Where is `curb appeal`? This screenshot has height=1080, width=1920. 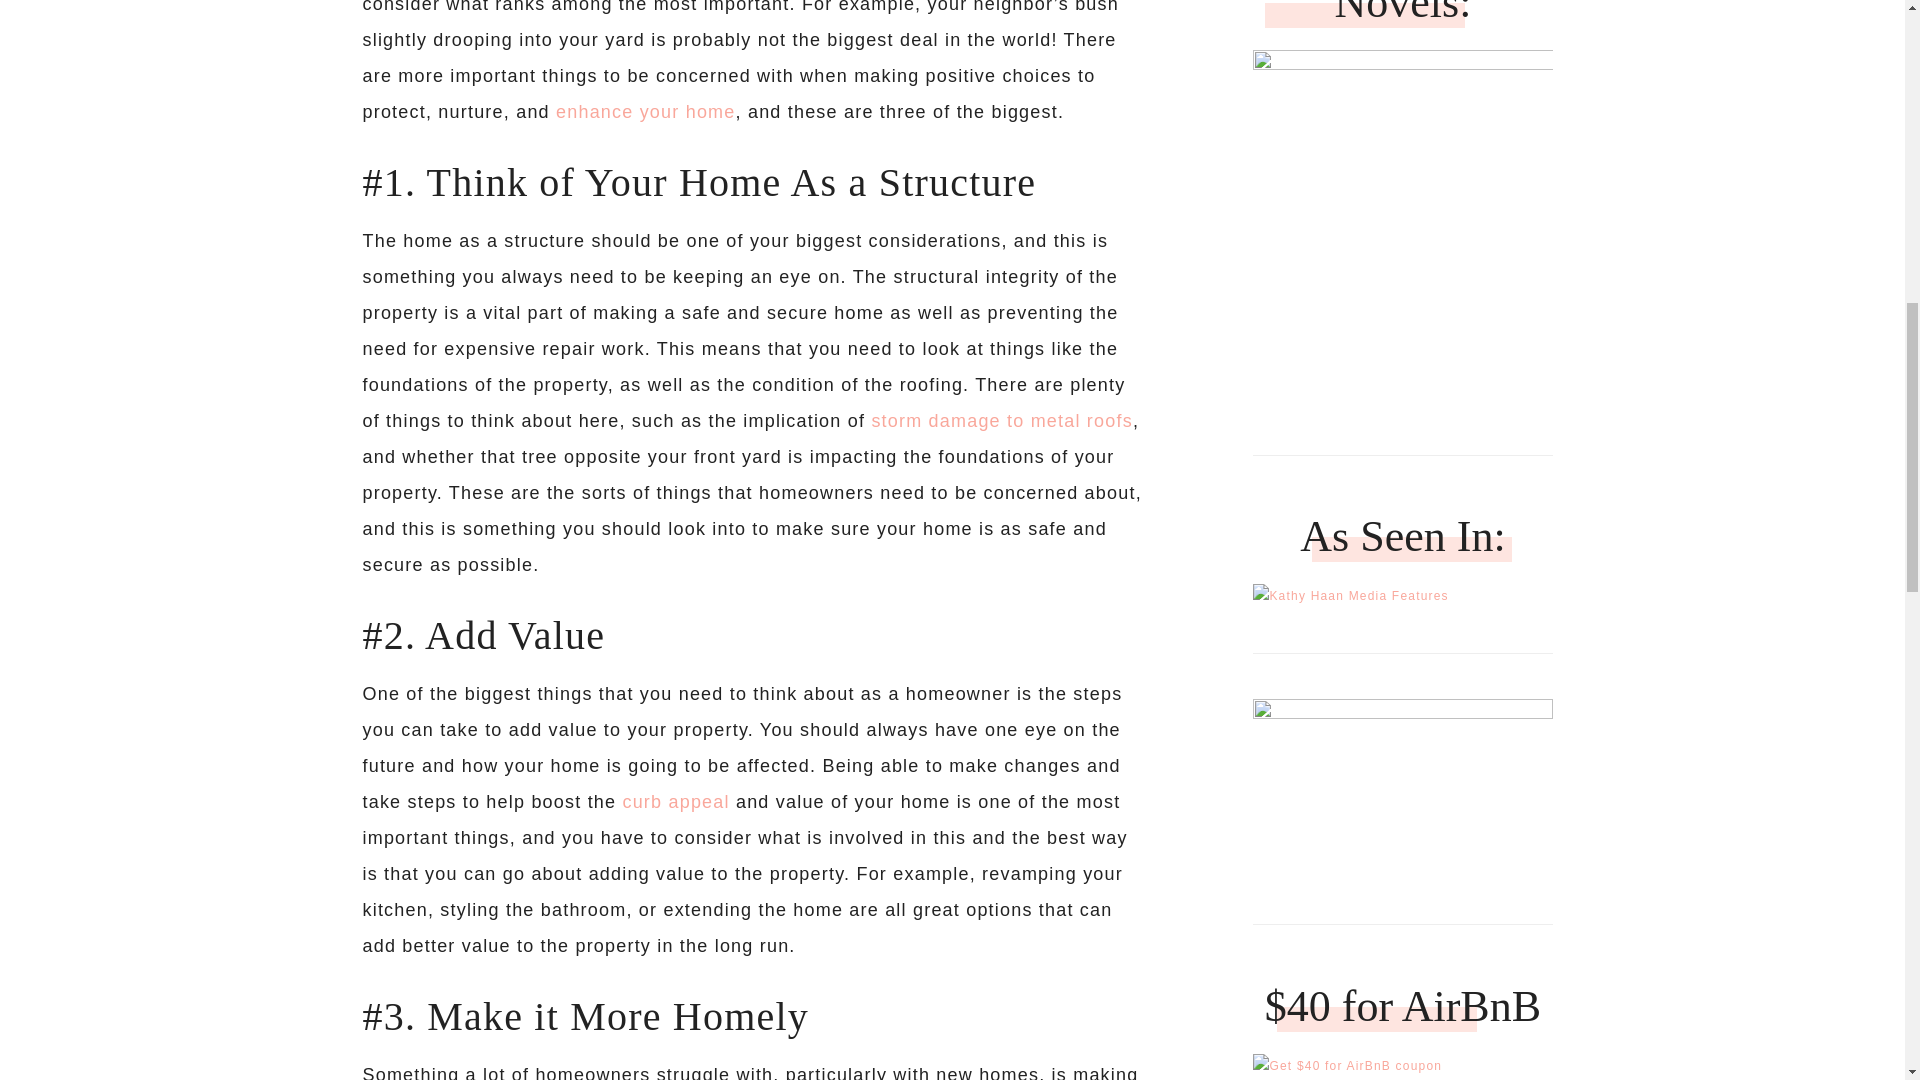 curb appeal is located at coordinates (676, 802).